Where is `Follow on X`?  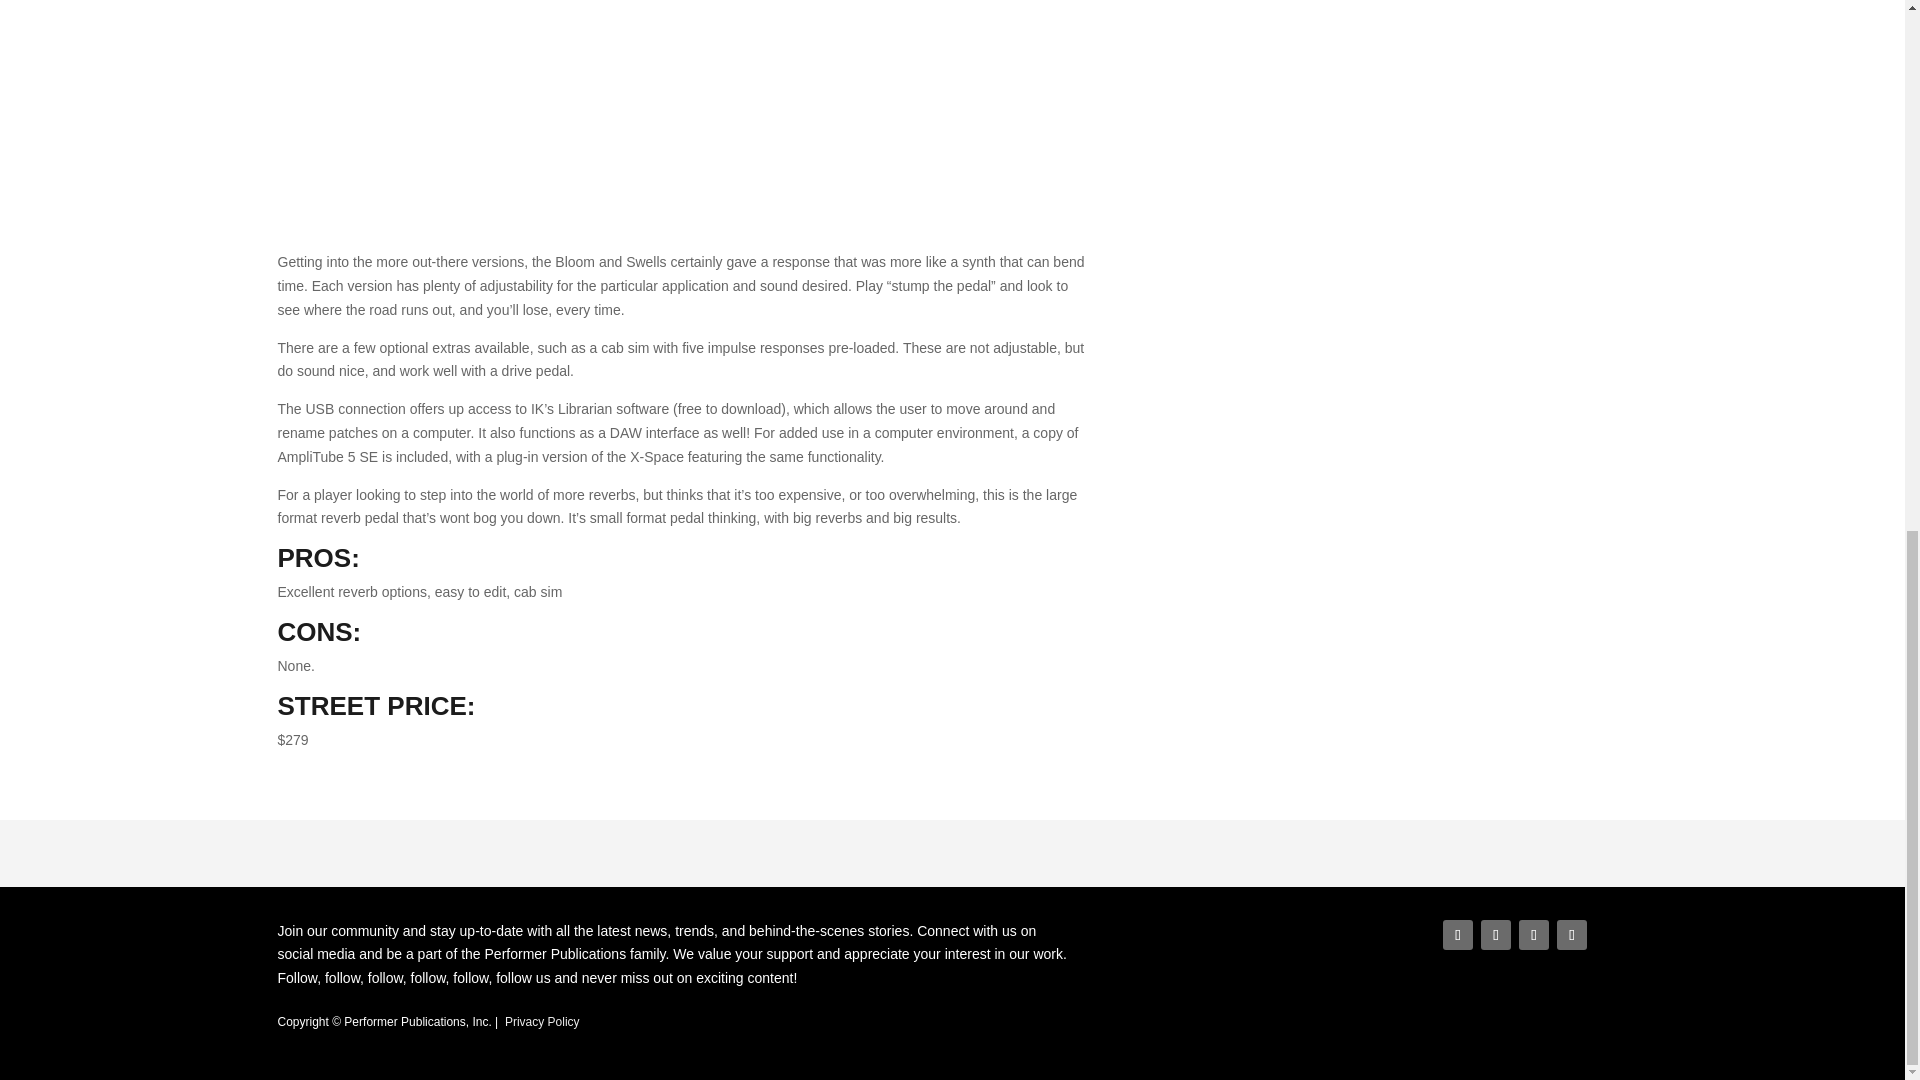
Follow on X is located at coordinates (1496, 935).